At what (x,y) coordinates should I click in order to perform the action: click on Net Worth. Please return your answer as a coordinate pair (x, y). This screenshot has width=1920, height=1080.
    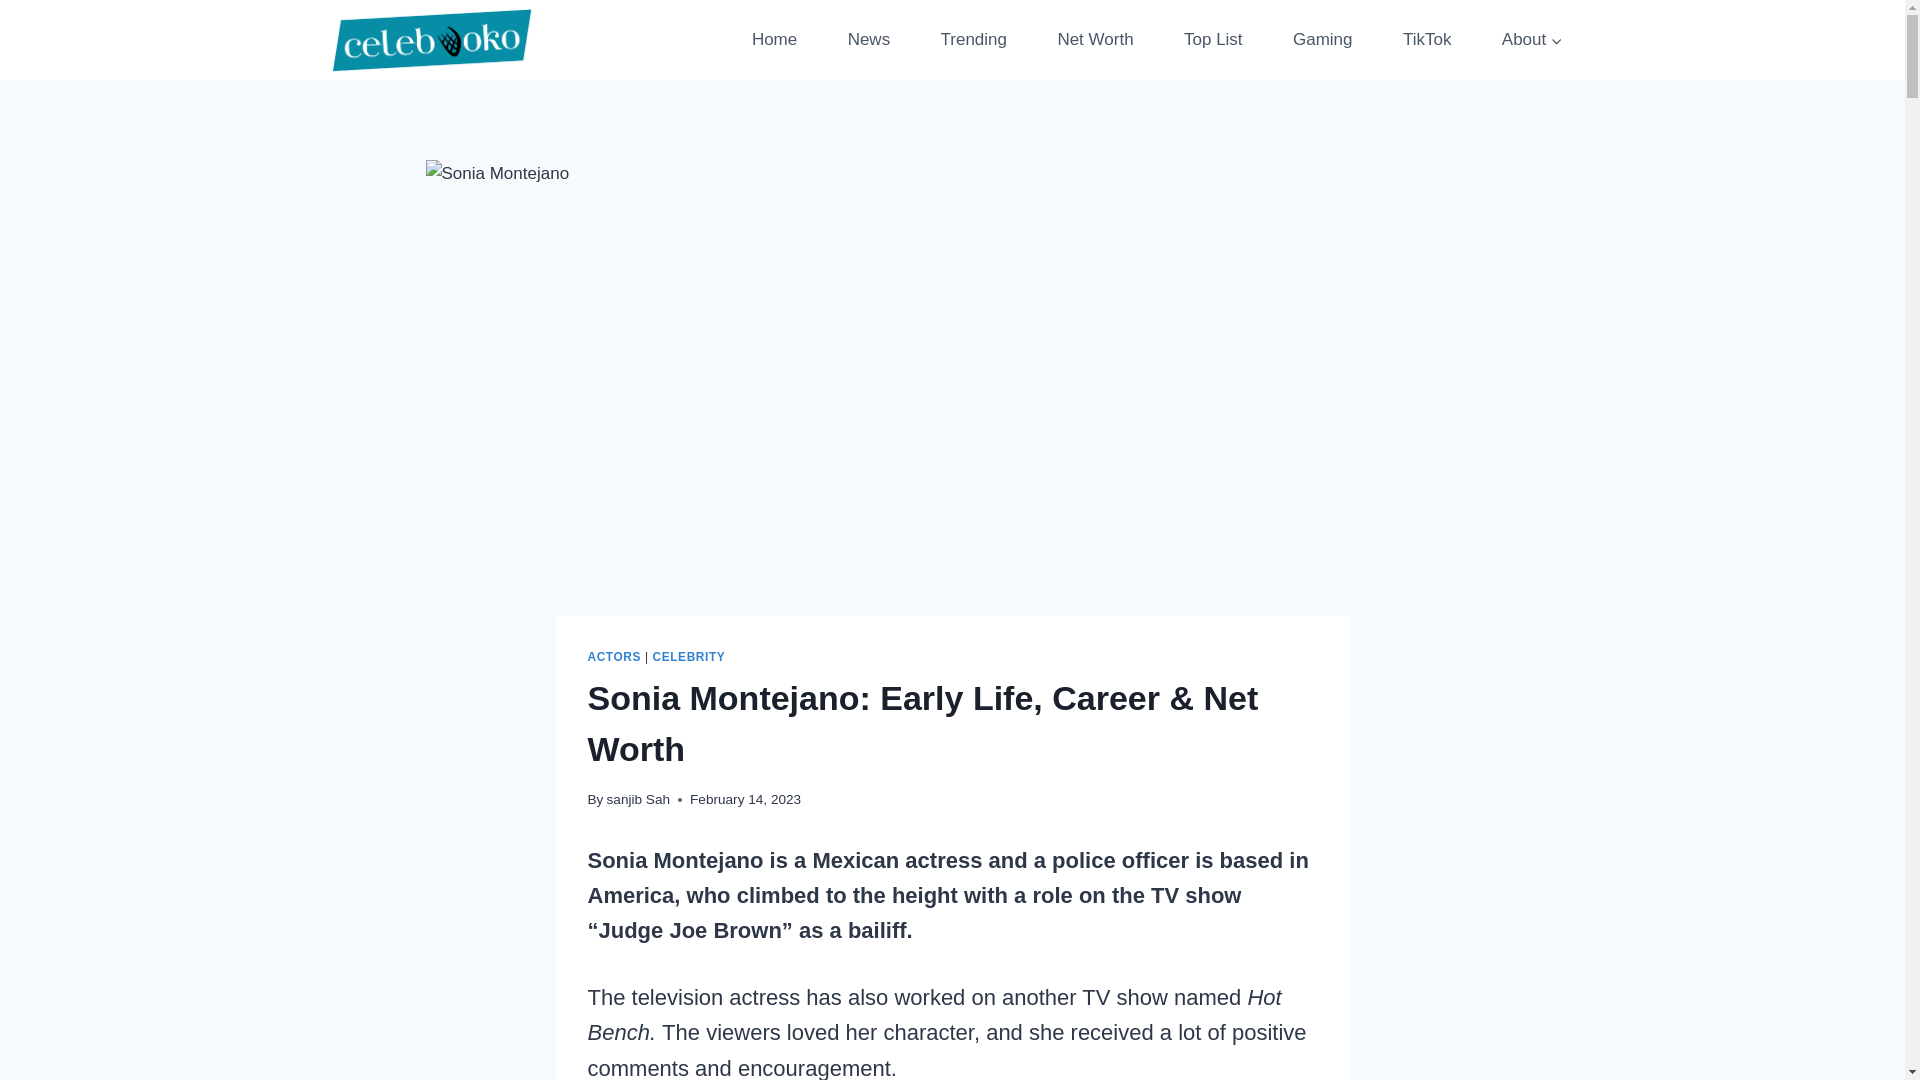
    Looking at the image, I should click on (1095, 40).